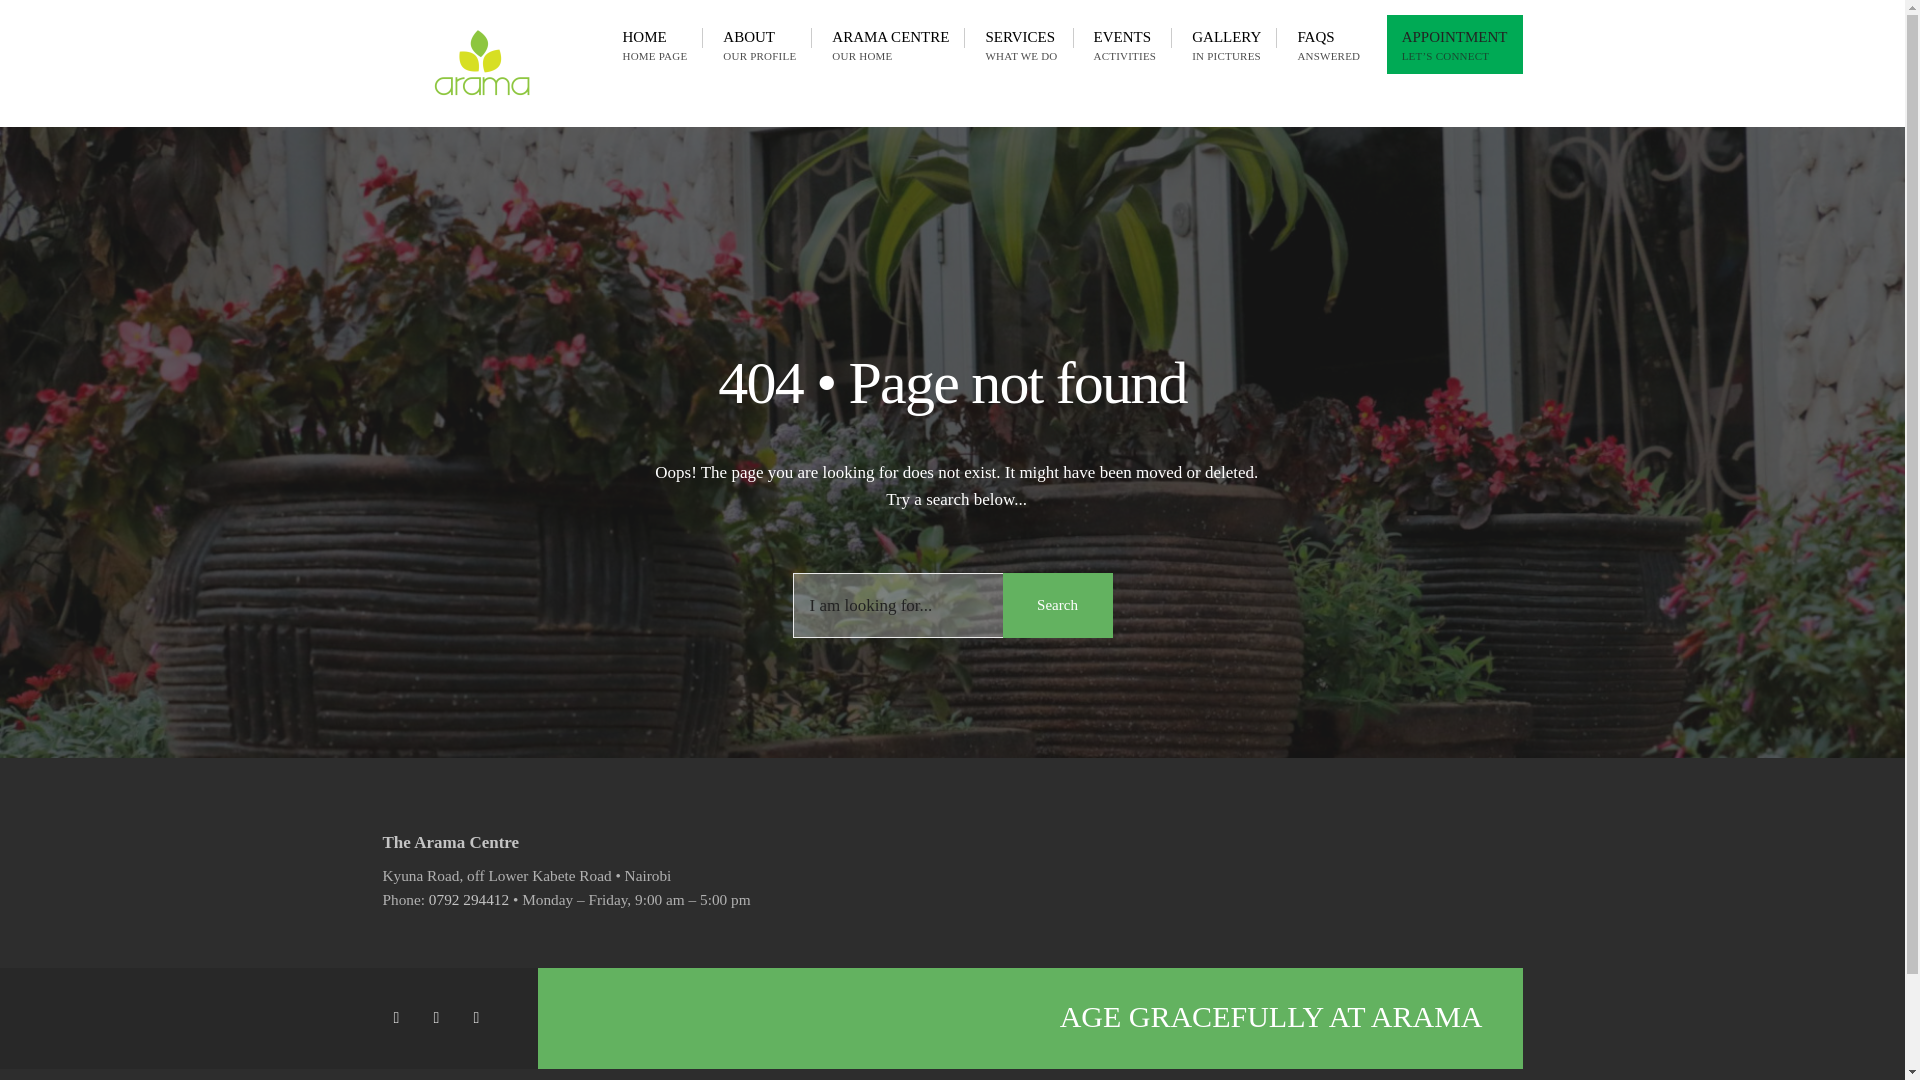  I want to click on Facebook, so click(399, 1018).